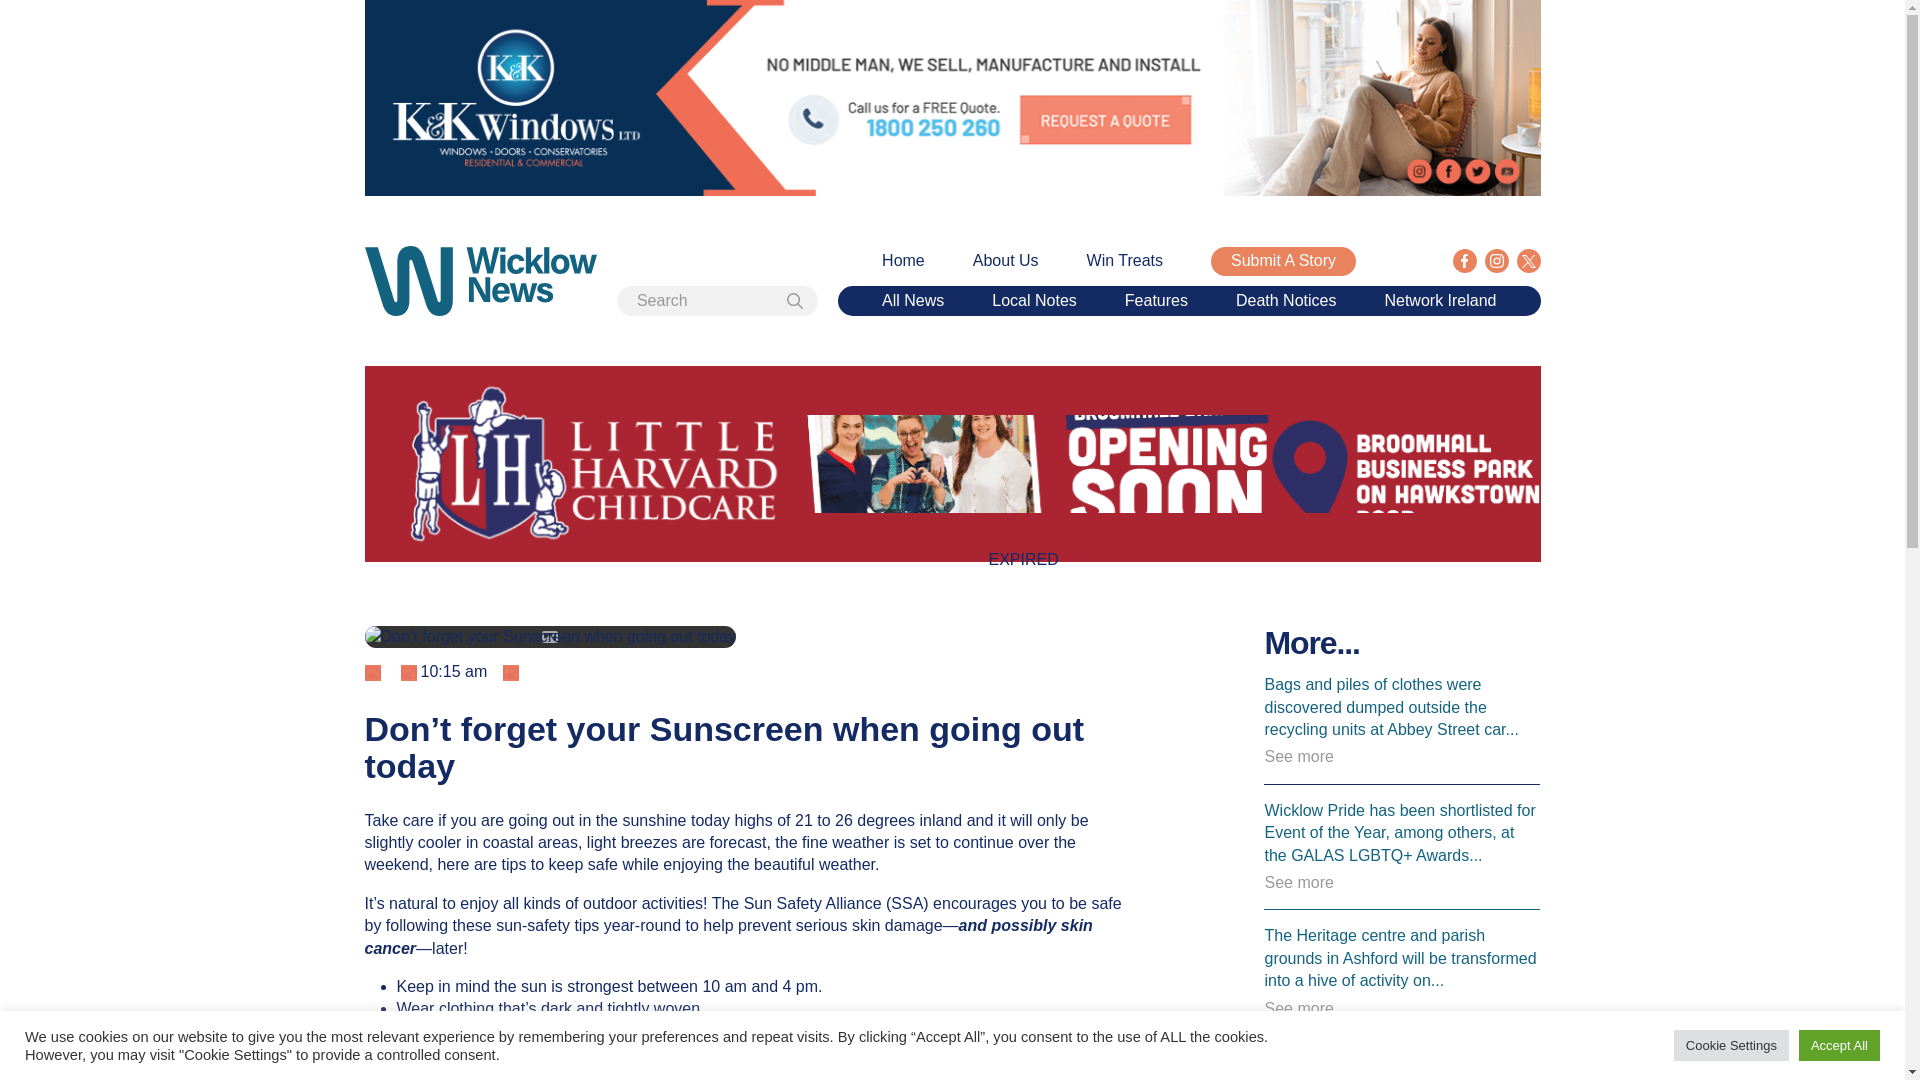 The width and height of the screenshot is (1920, 1080). Describe the element at coordinates (1124, 260) in the screenshot. I see `Win Treats` at that location.